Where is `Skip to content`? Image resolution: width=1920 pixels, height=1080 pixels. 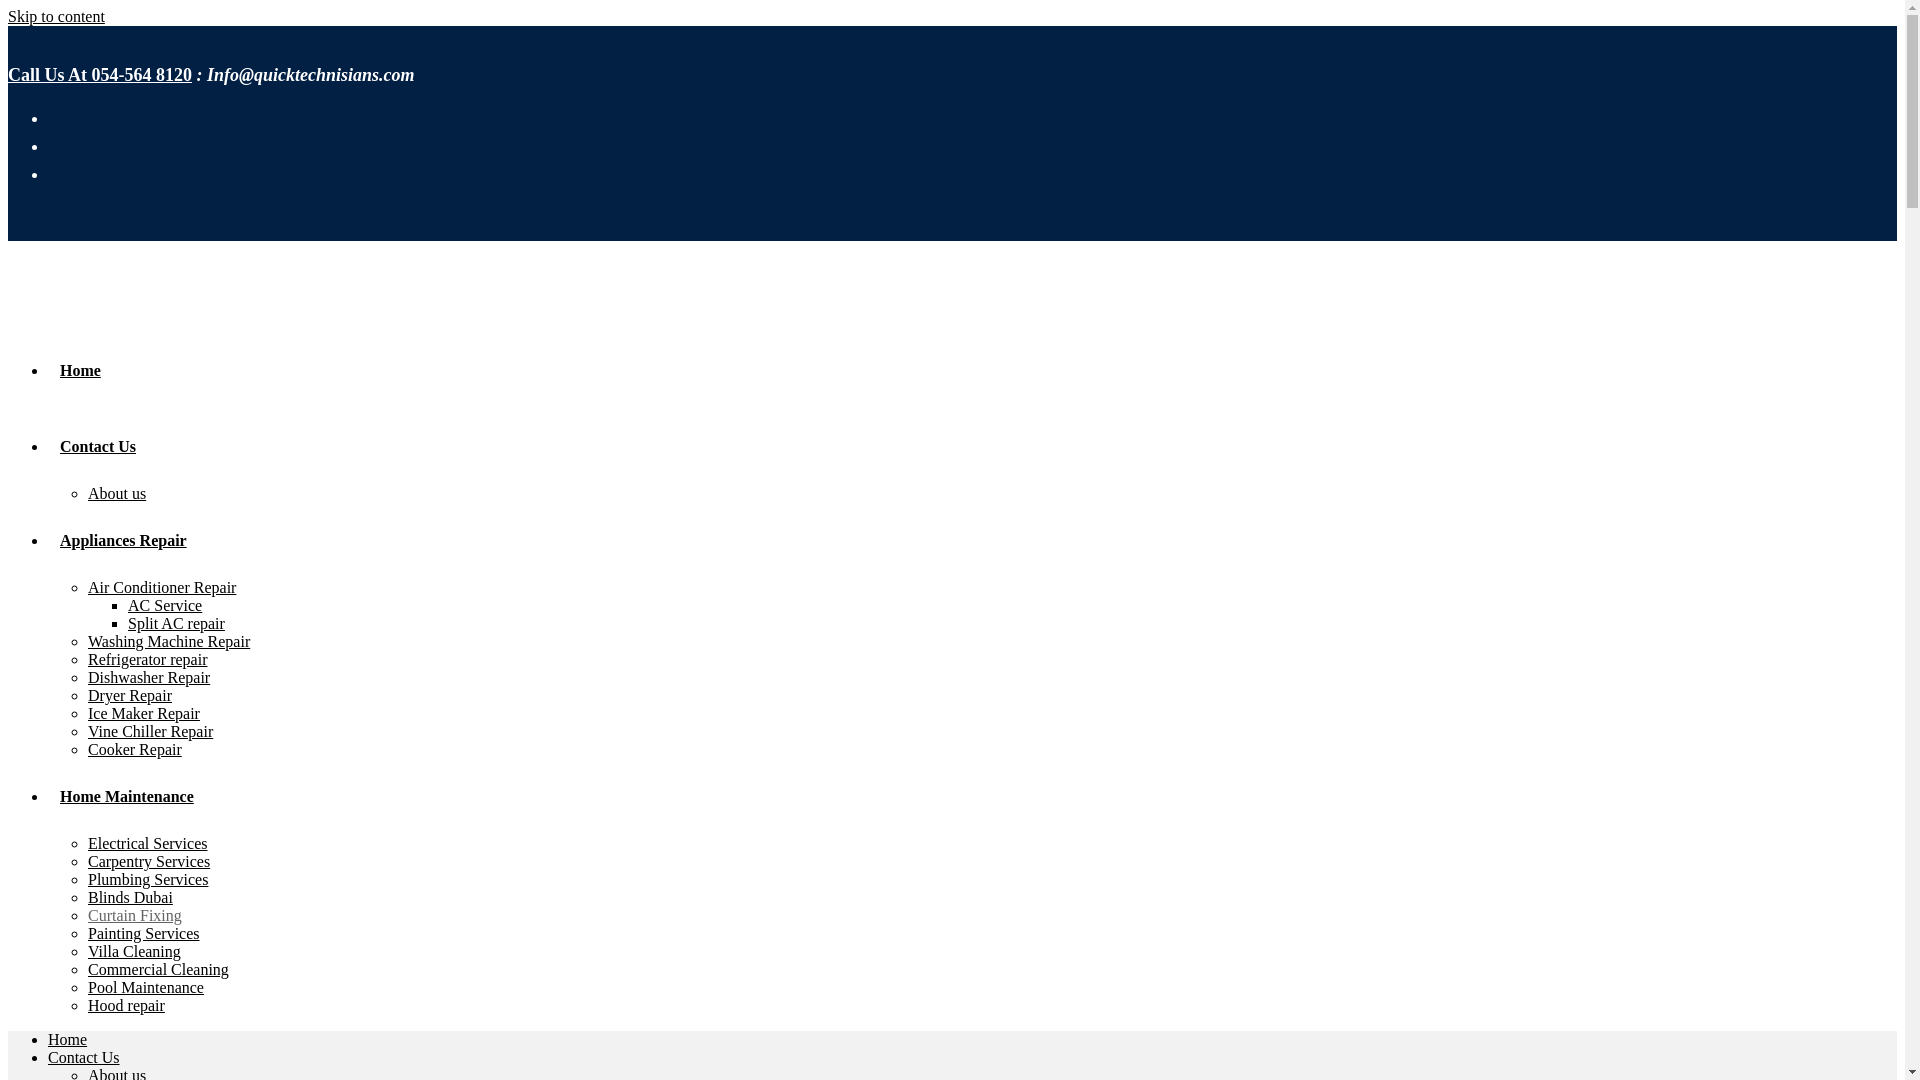 Skip to content is located at coordinates (56, 16).